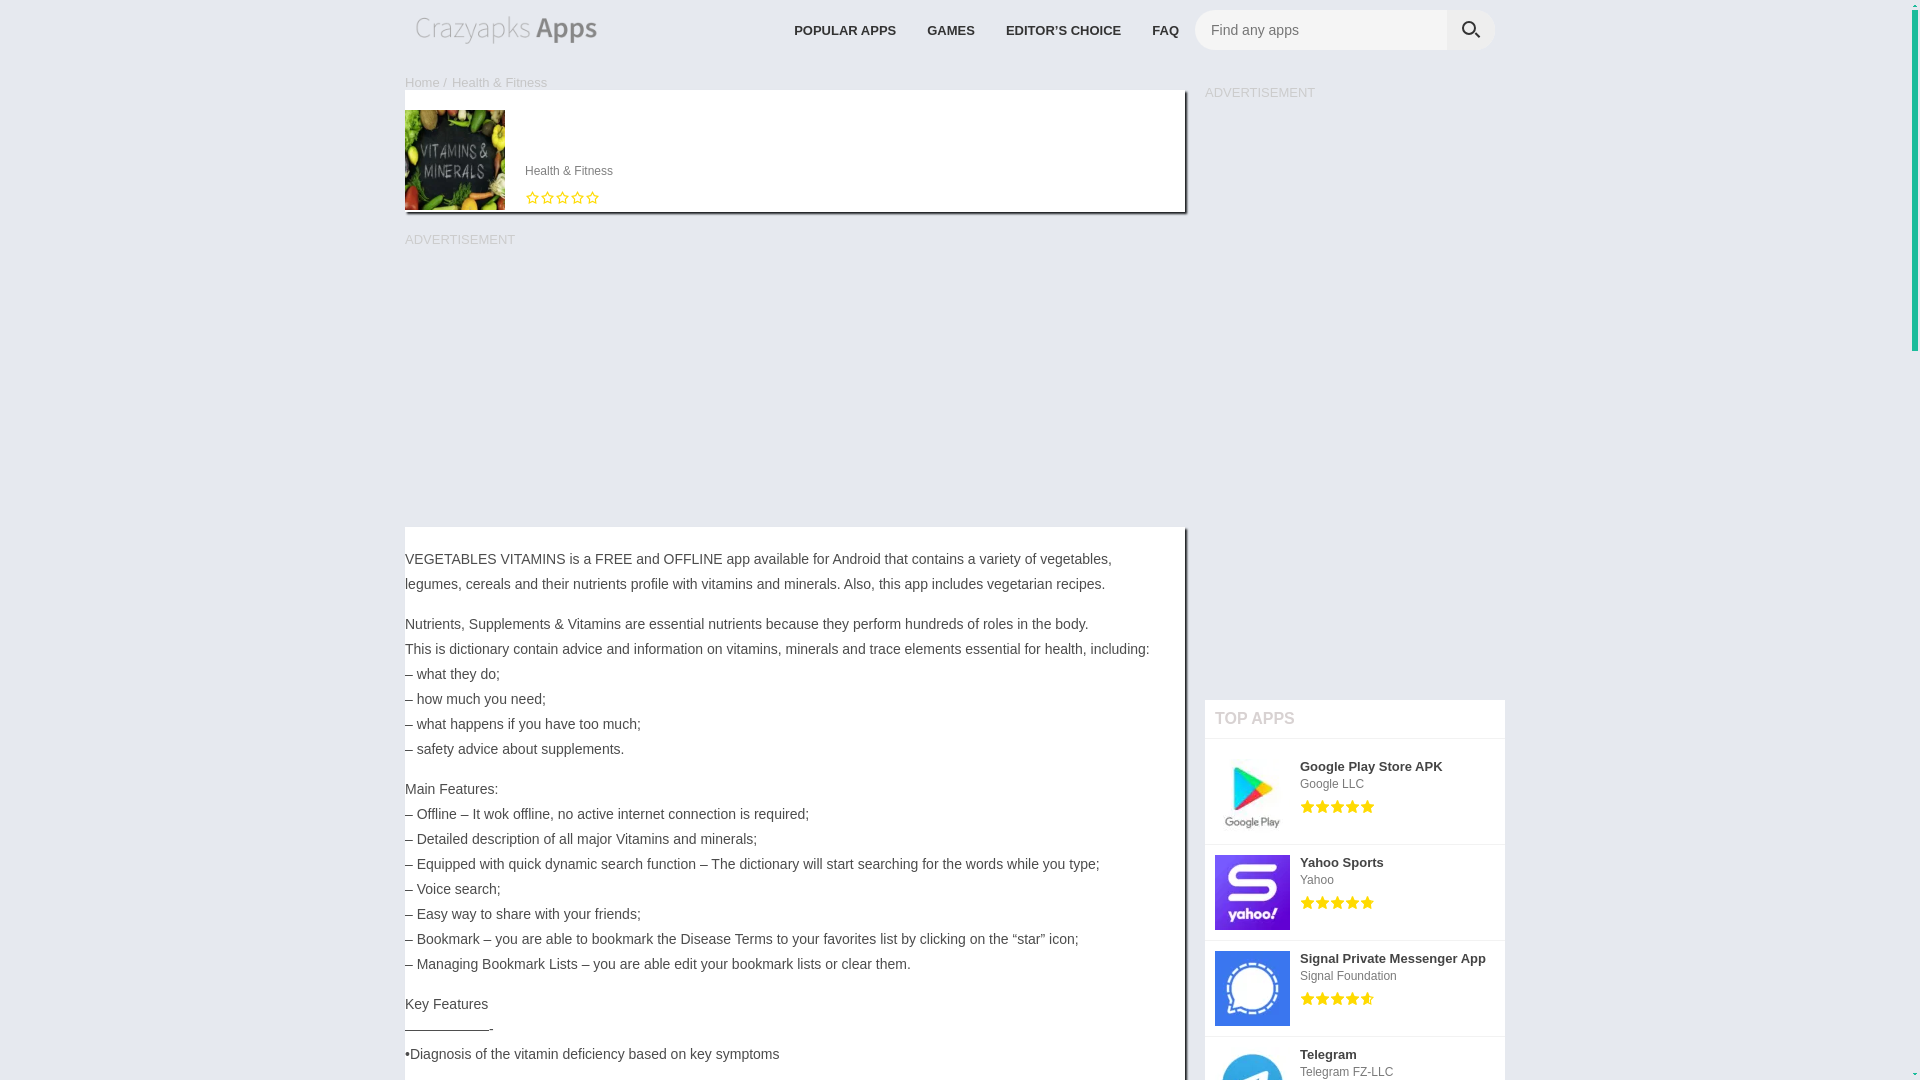 The image size is (1920, 1080). I want to click on POPULAR APPS, so click(1355, 796).